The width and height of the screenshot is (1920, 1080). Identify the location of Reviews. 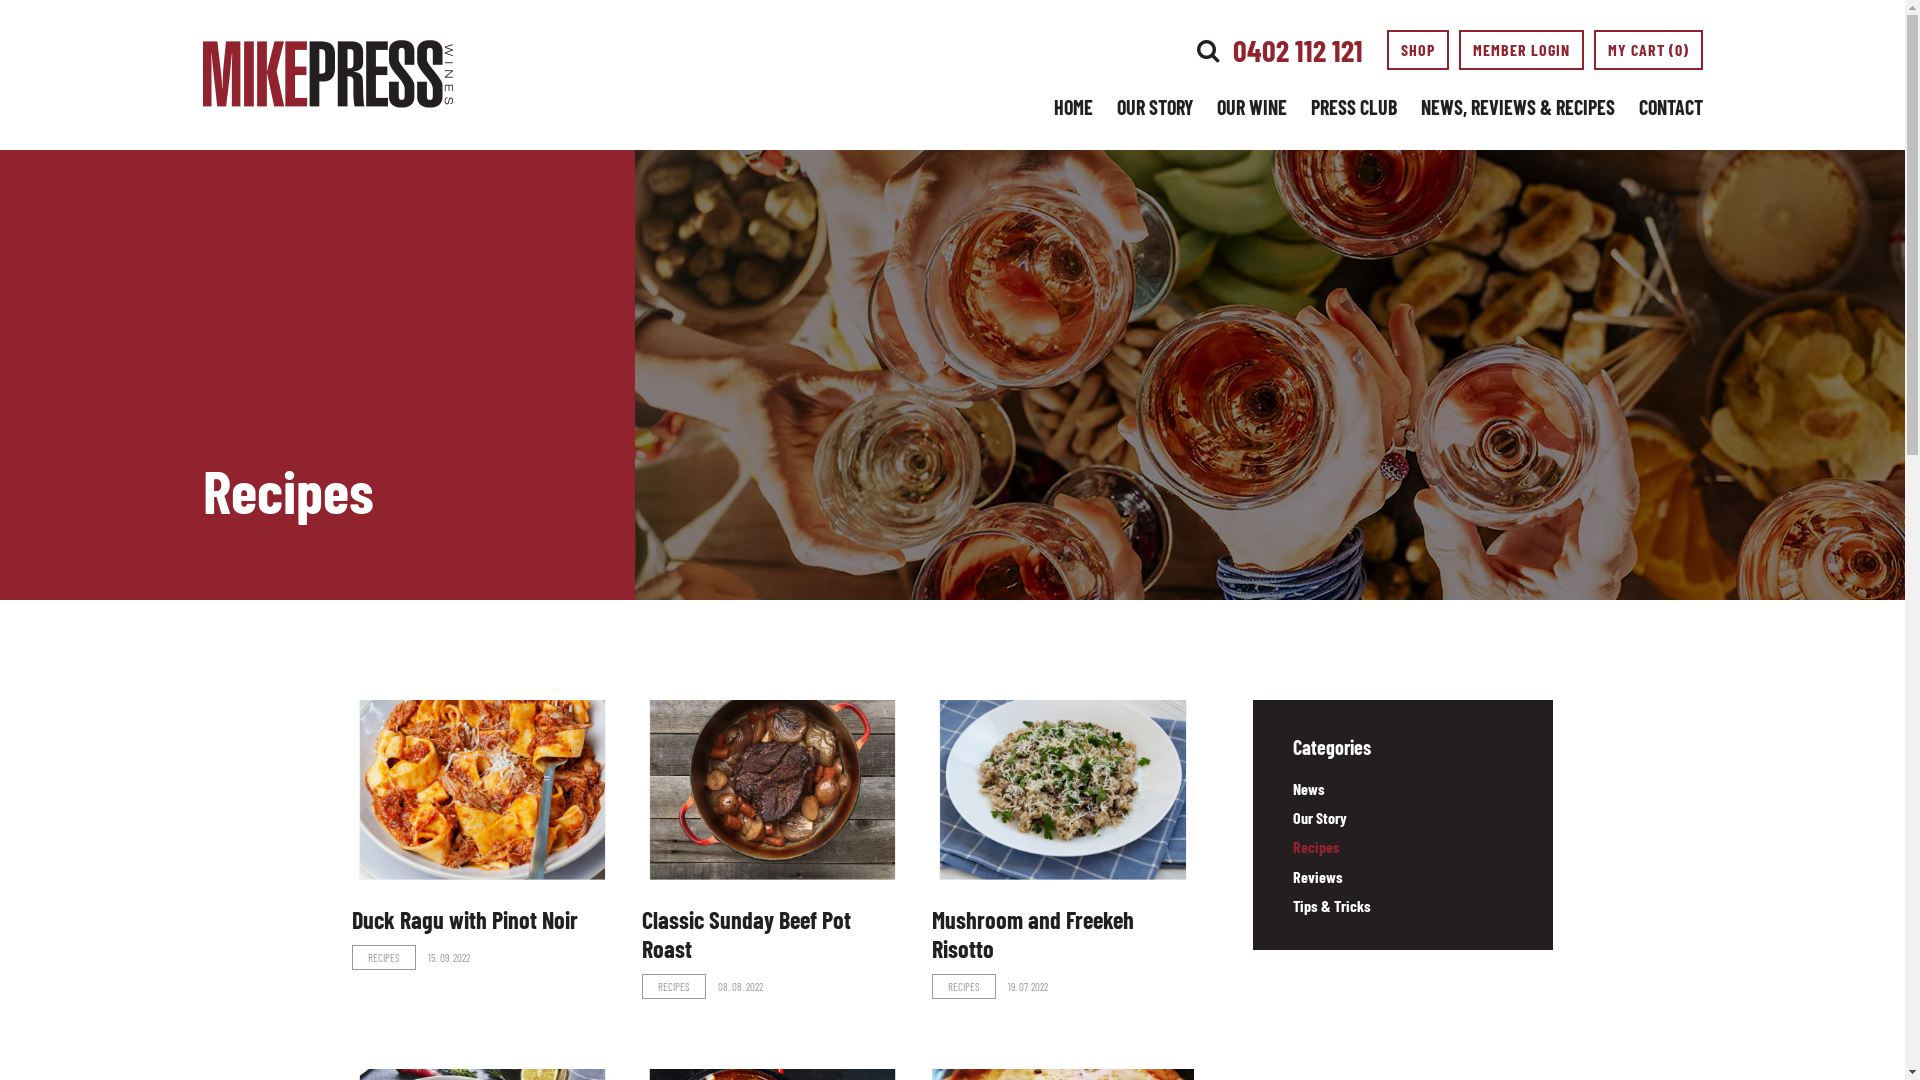
(1317, 876).